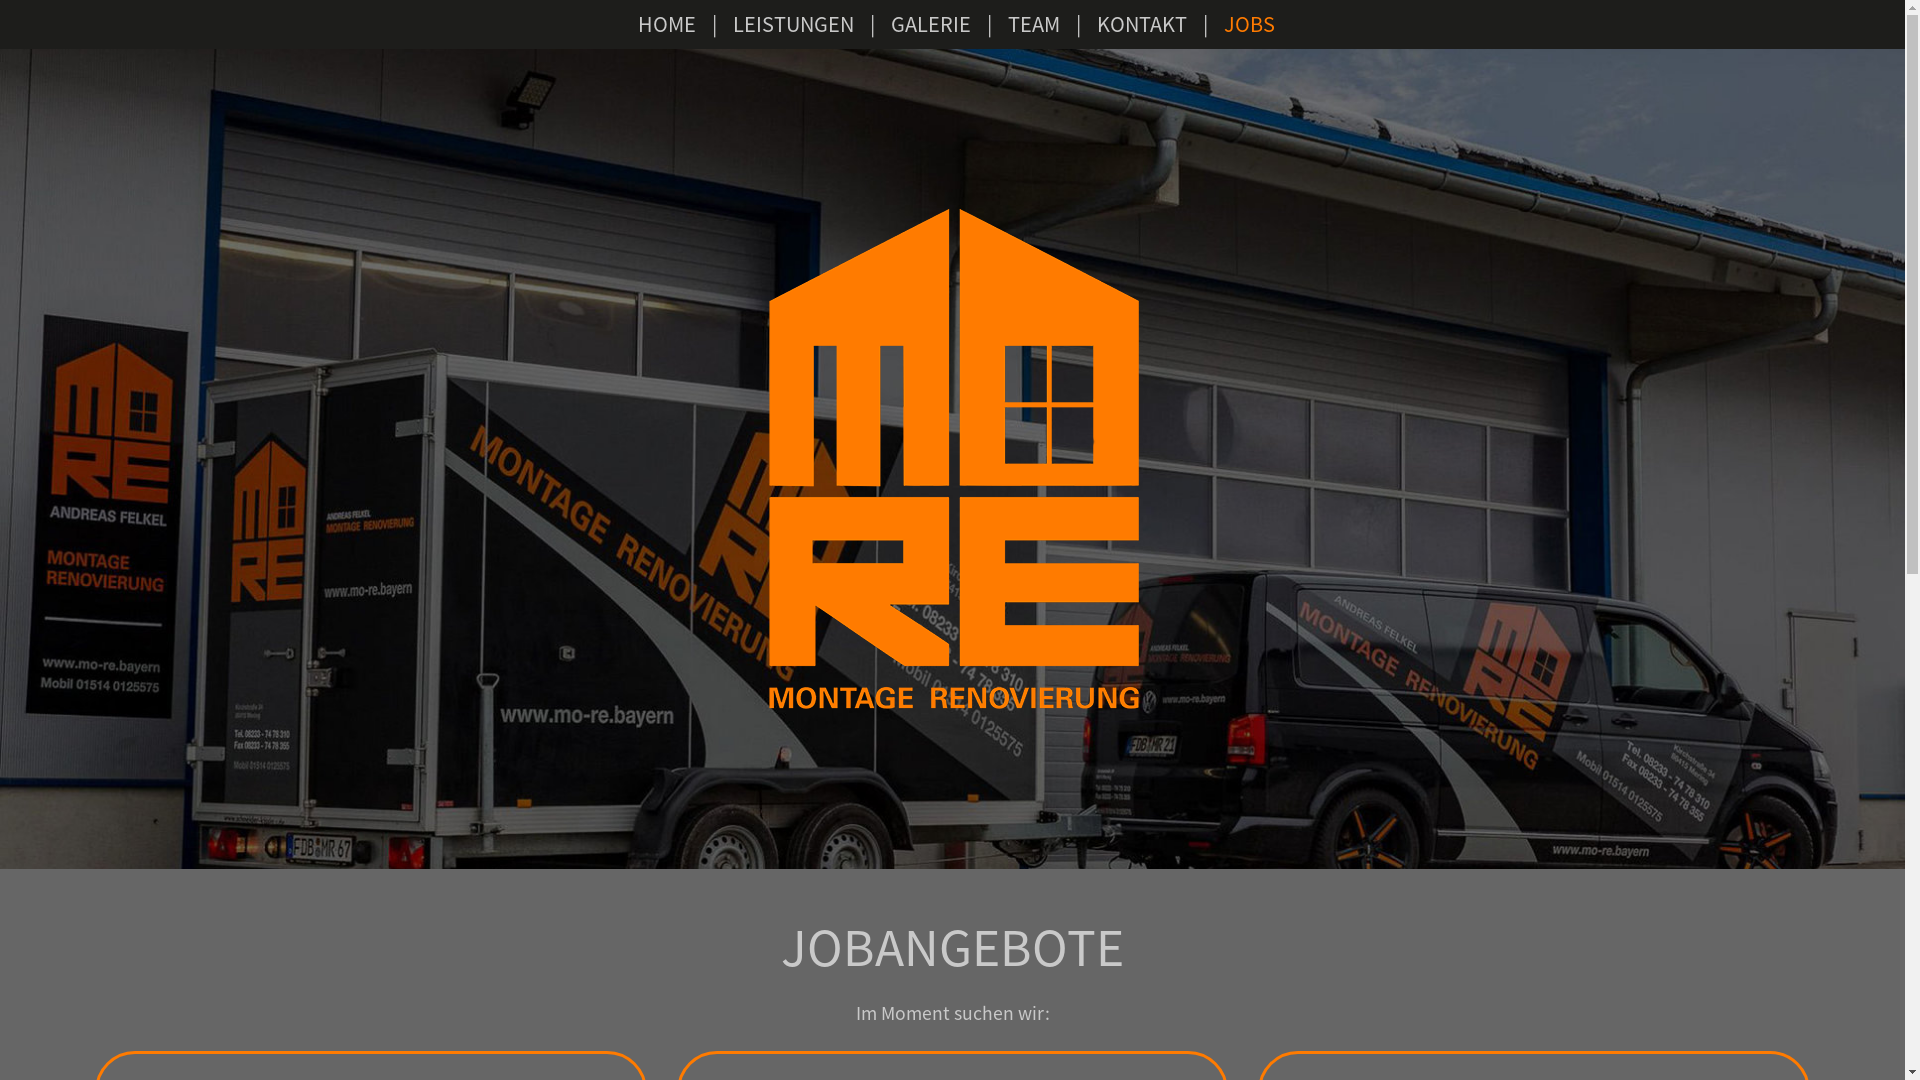  What do you see at coordinates (931, 24) in the screenshot?
I see `GALERIE` at bounding box center [931, 24].